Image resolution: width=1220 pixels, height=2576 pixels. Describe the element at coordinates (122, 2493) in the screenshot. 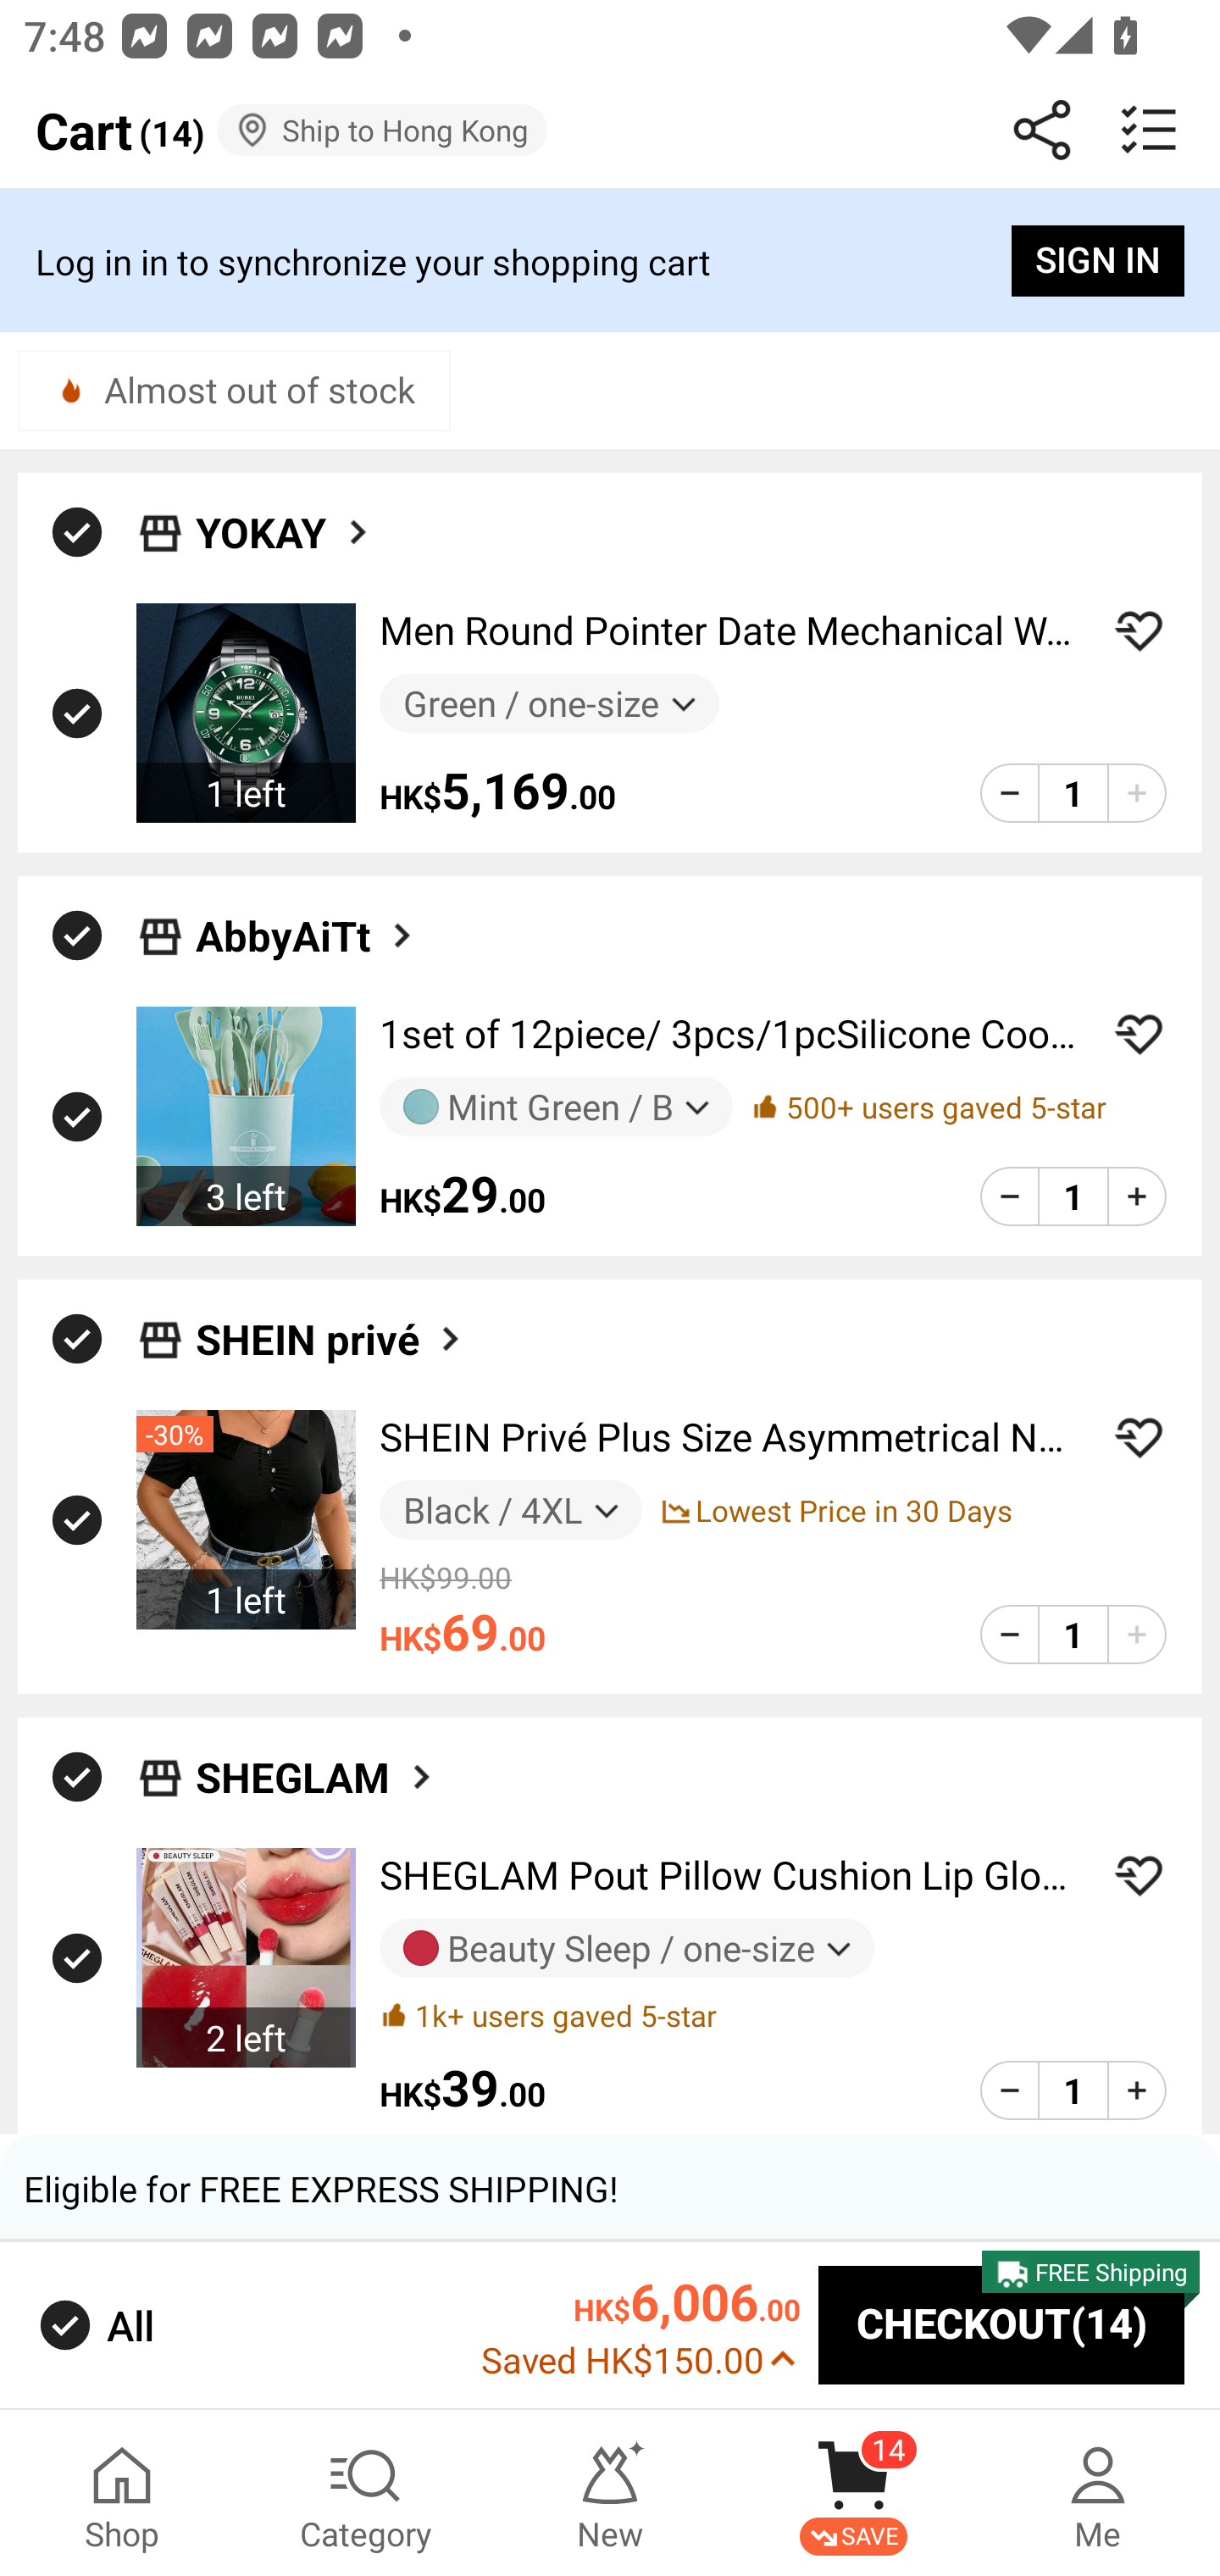

I see `Shop` at that location.